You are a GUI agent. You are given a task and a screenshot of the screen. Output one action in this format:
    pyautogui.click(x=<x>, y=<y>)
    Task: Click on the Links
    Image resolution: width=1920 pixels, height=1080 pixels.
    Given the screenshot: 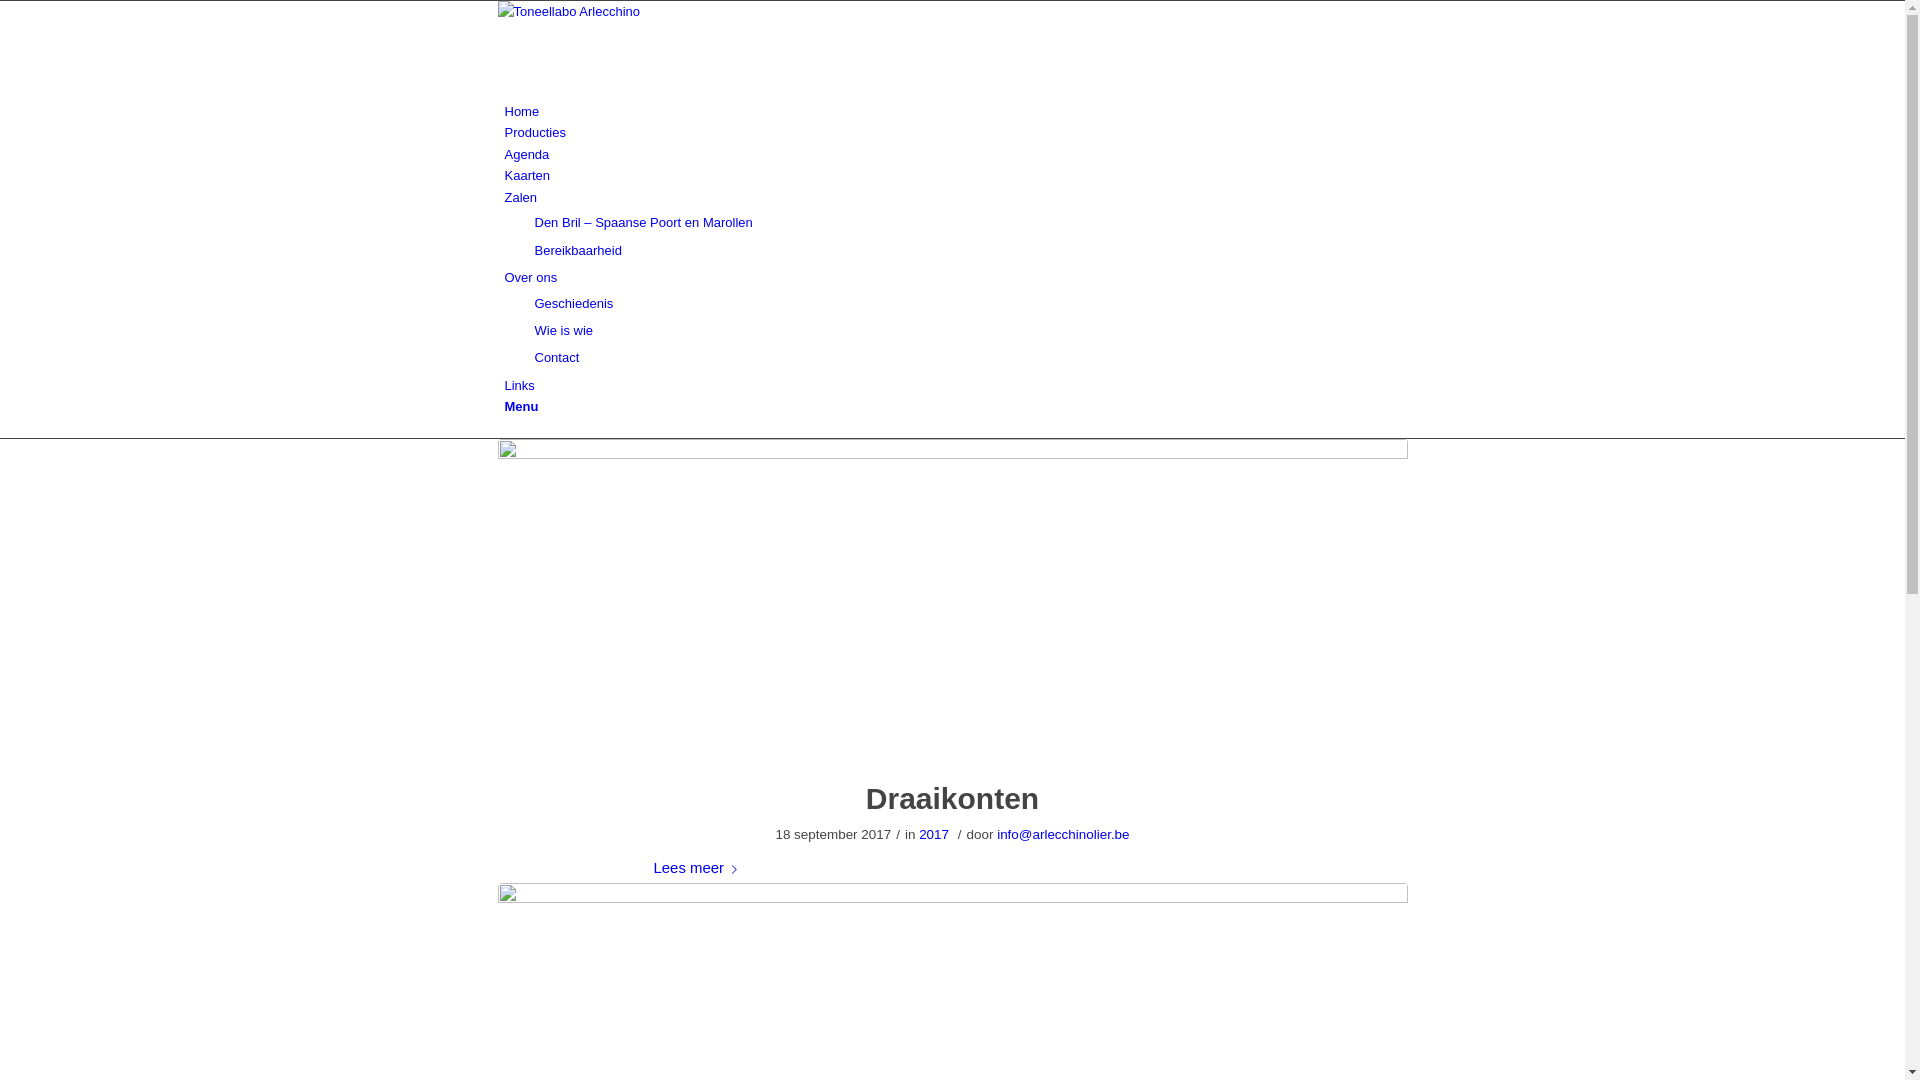 What is the action you would take?
    pyautogui.click(x=519, y=386)
    